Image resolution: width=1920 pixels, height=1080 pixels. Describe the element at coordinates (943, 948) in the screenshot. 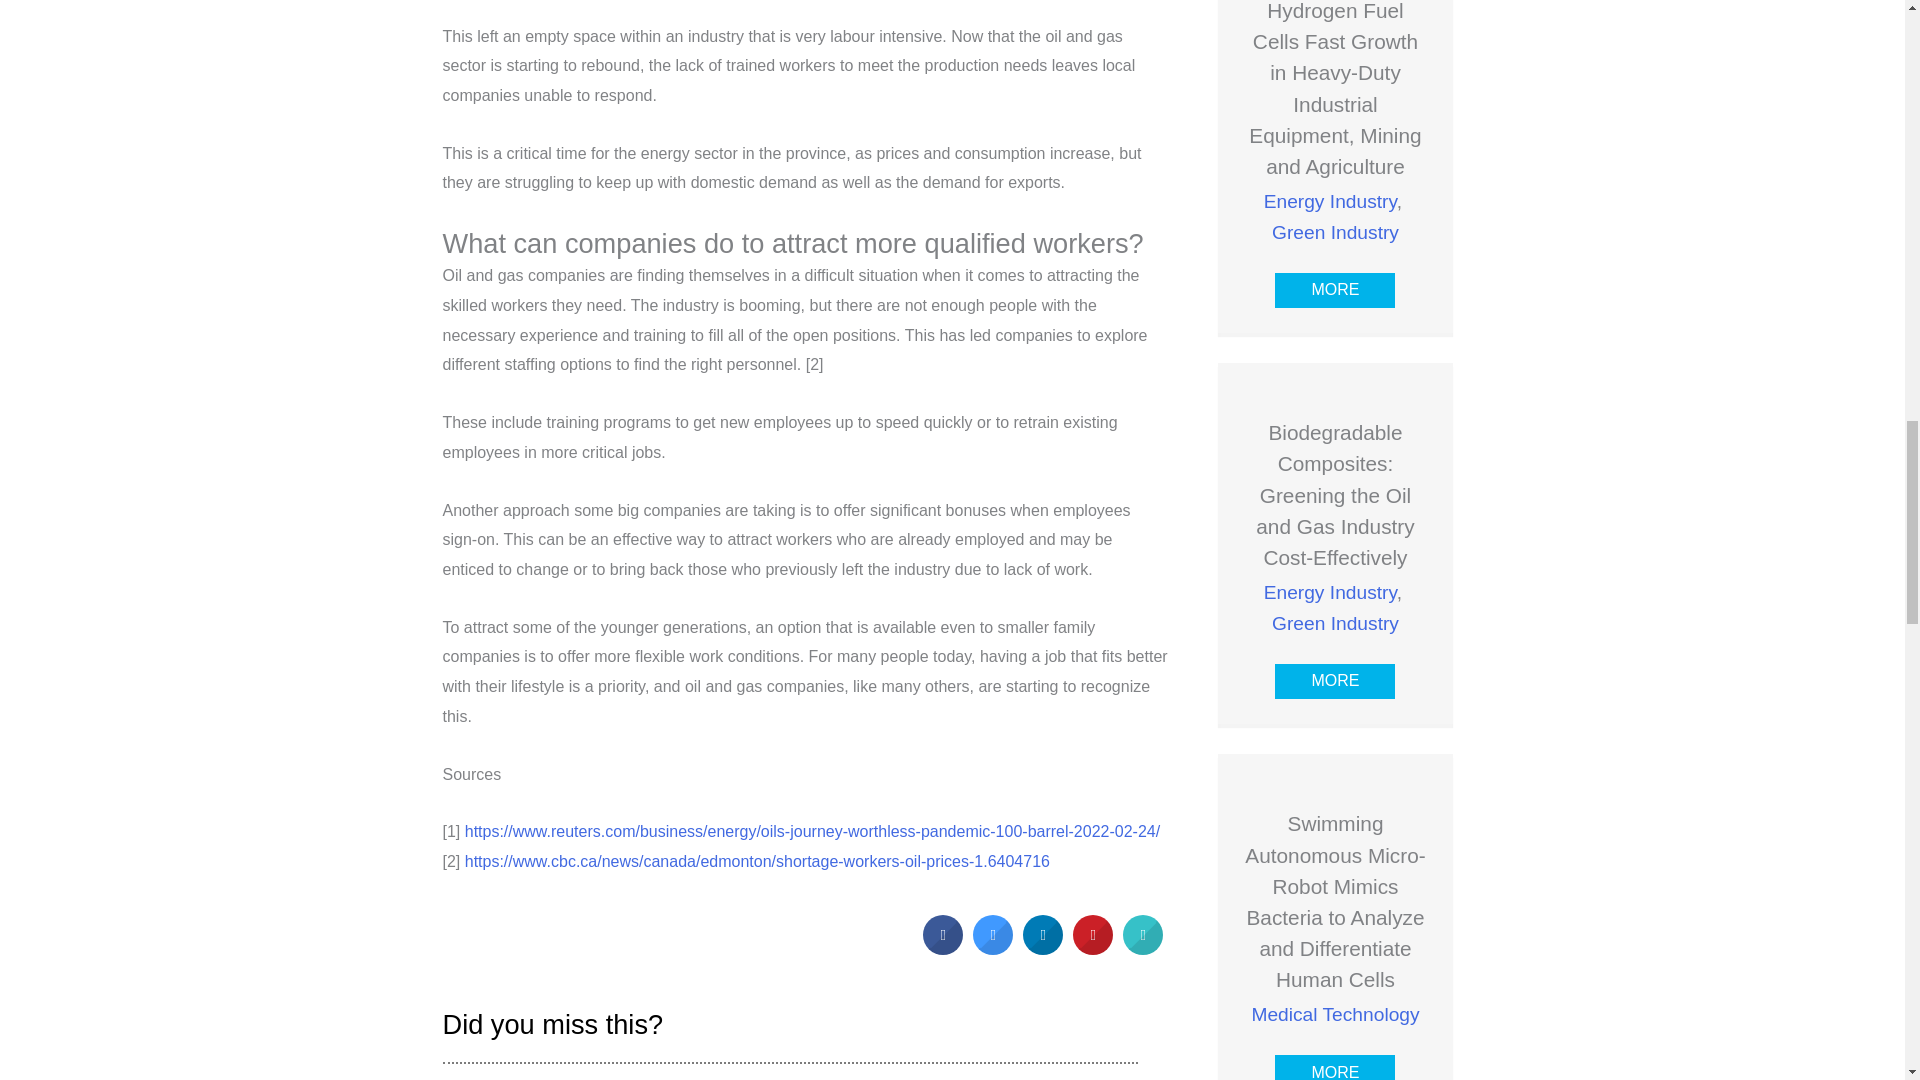

I see `Share on Facebook` at that location.